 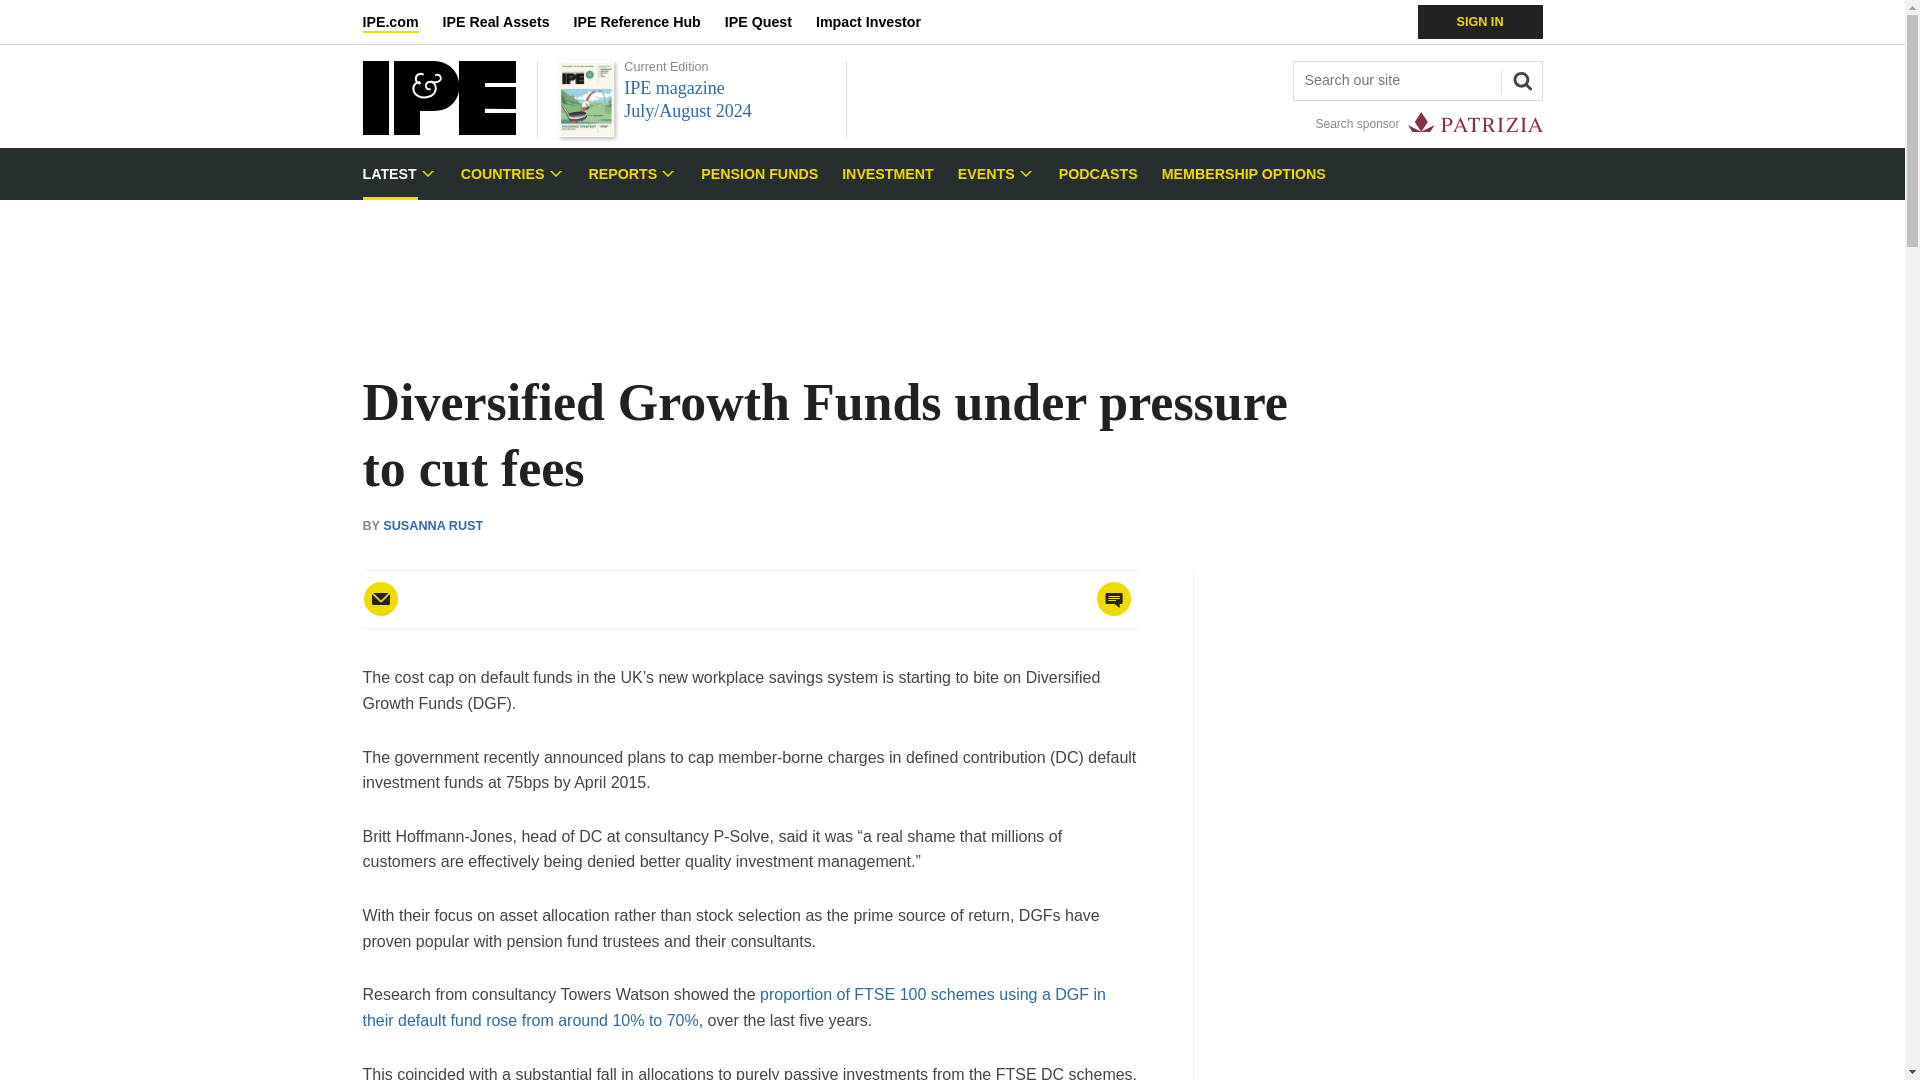 I want to click on IPE Real Assets, so click(x=508, y=22).